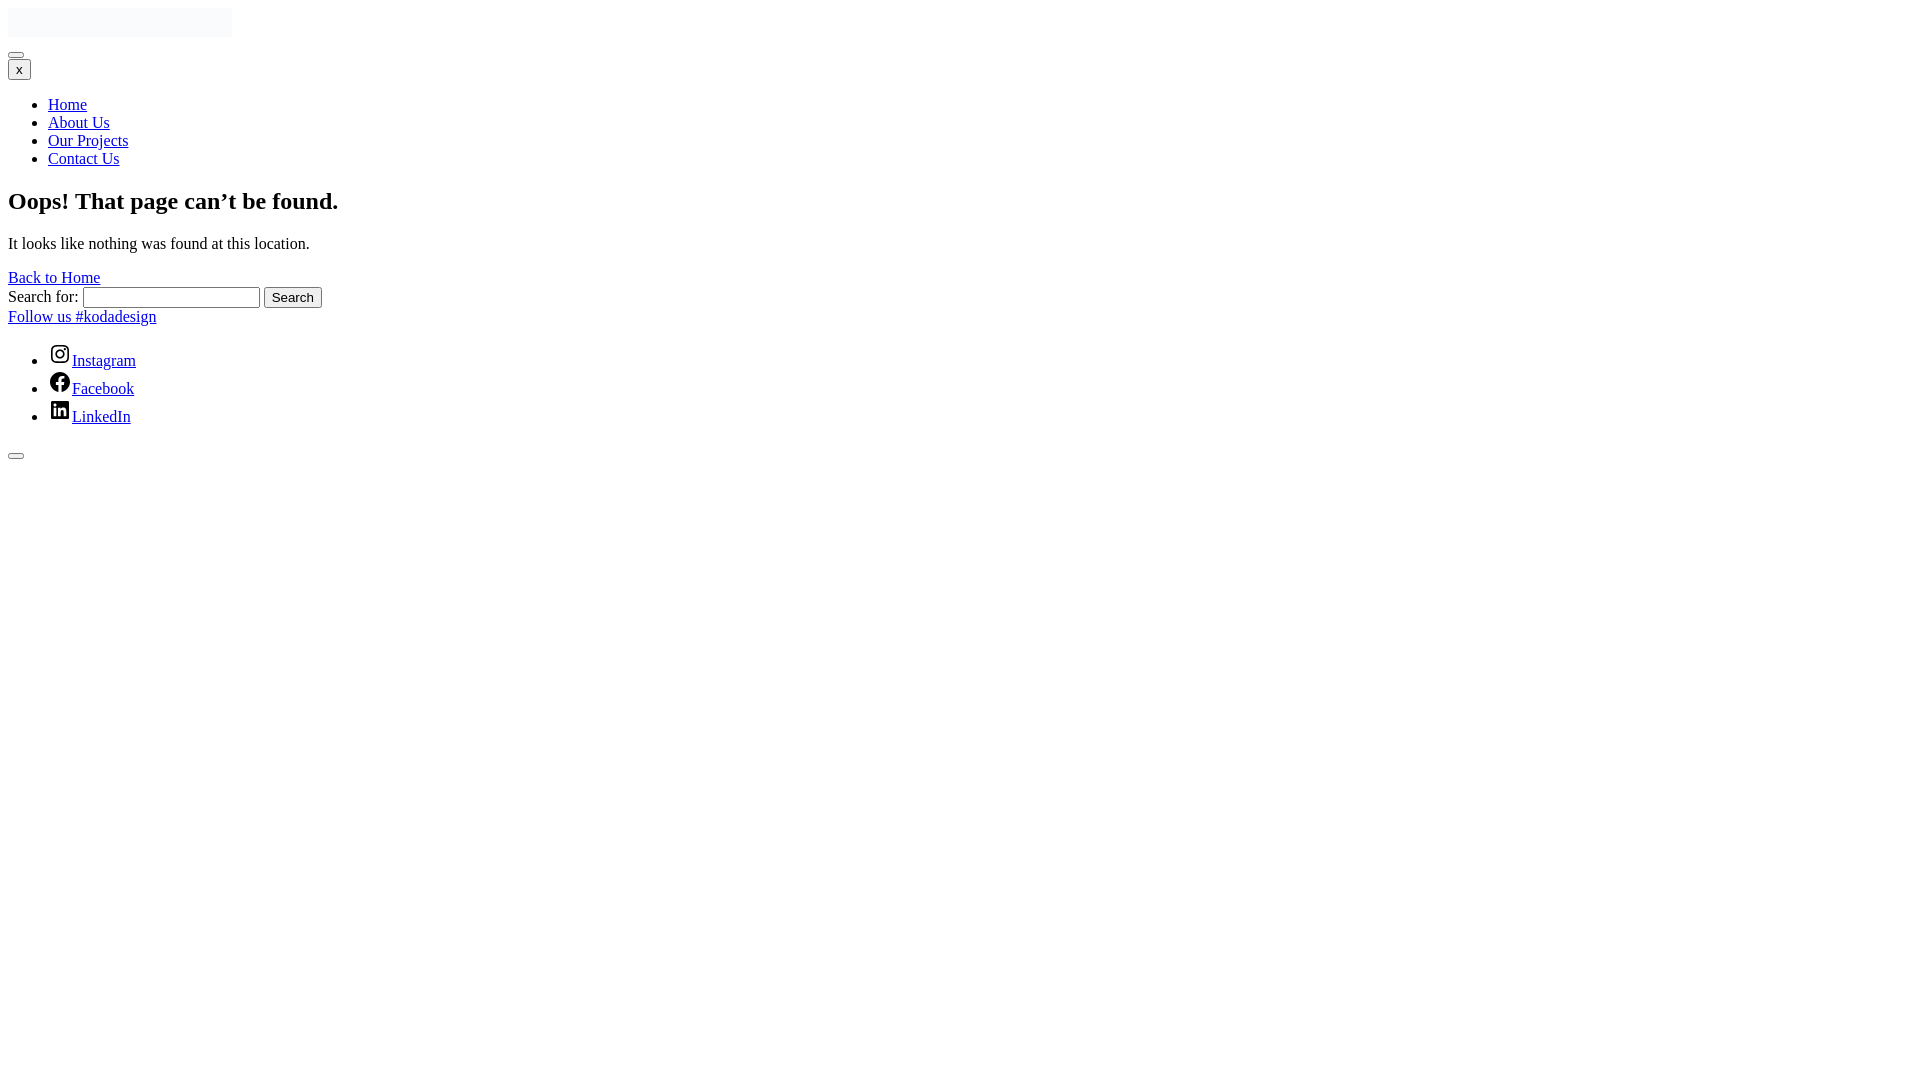  What do you see at coordinates (88, 140) in the screenshot?
I see `Our Projects` at bounding box center [88, 140].